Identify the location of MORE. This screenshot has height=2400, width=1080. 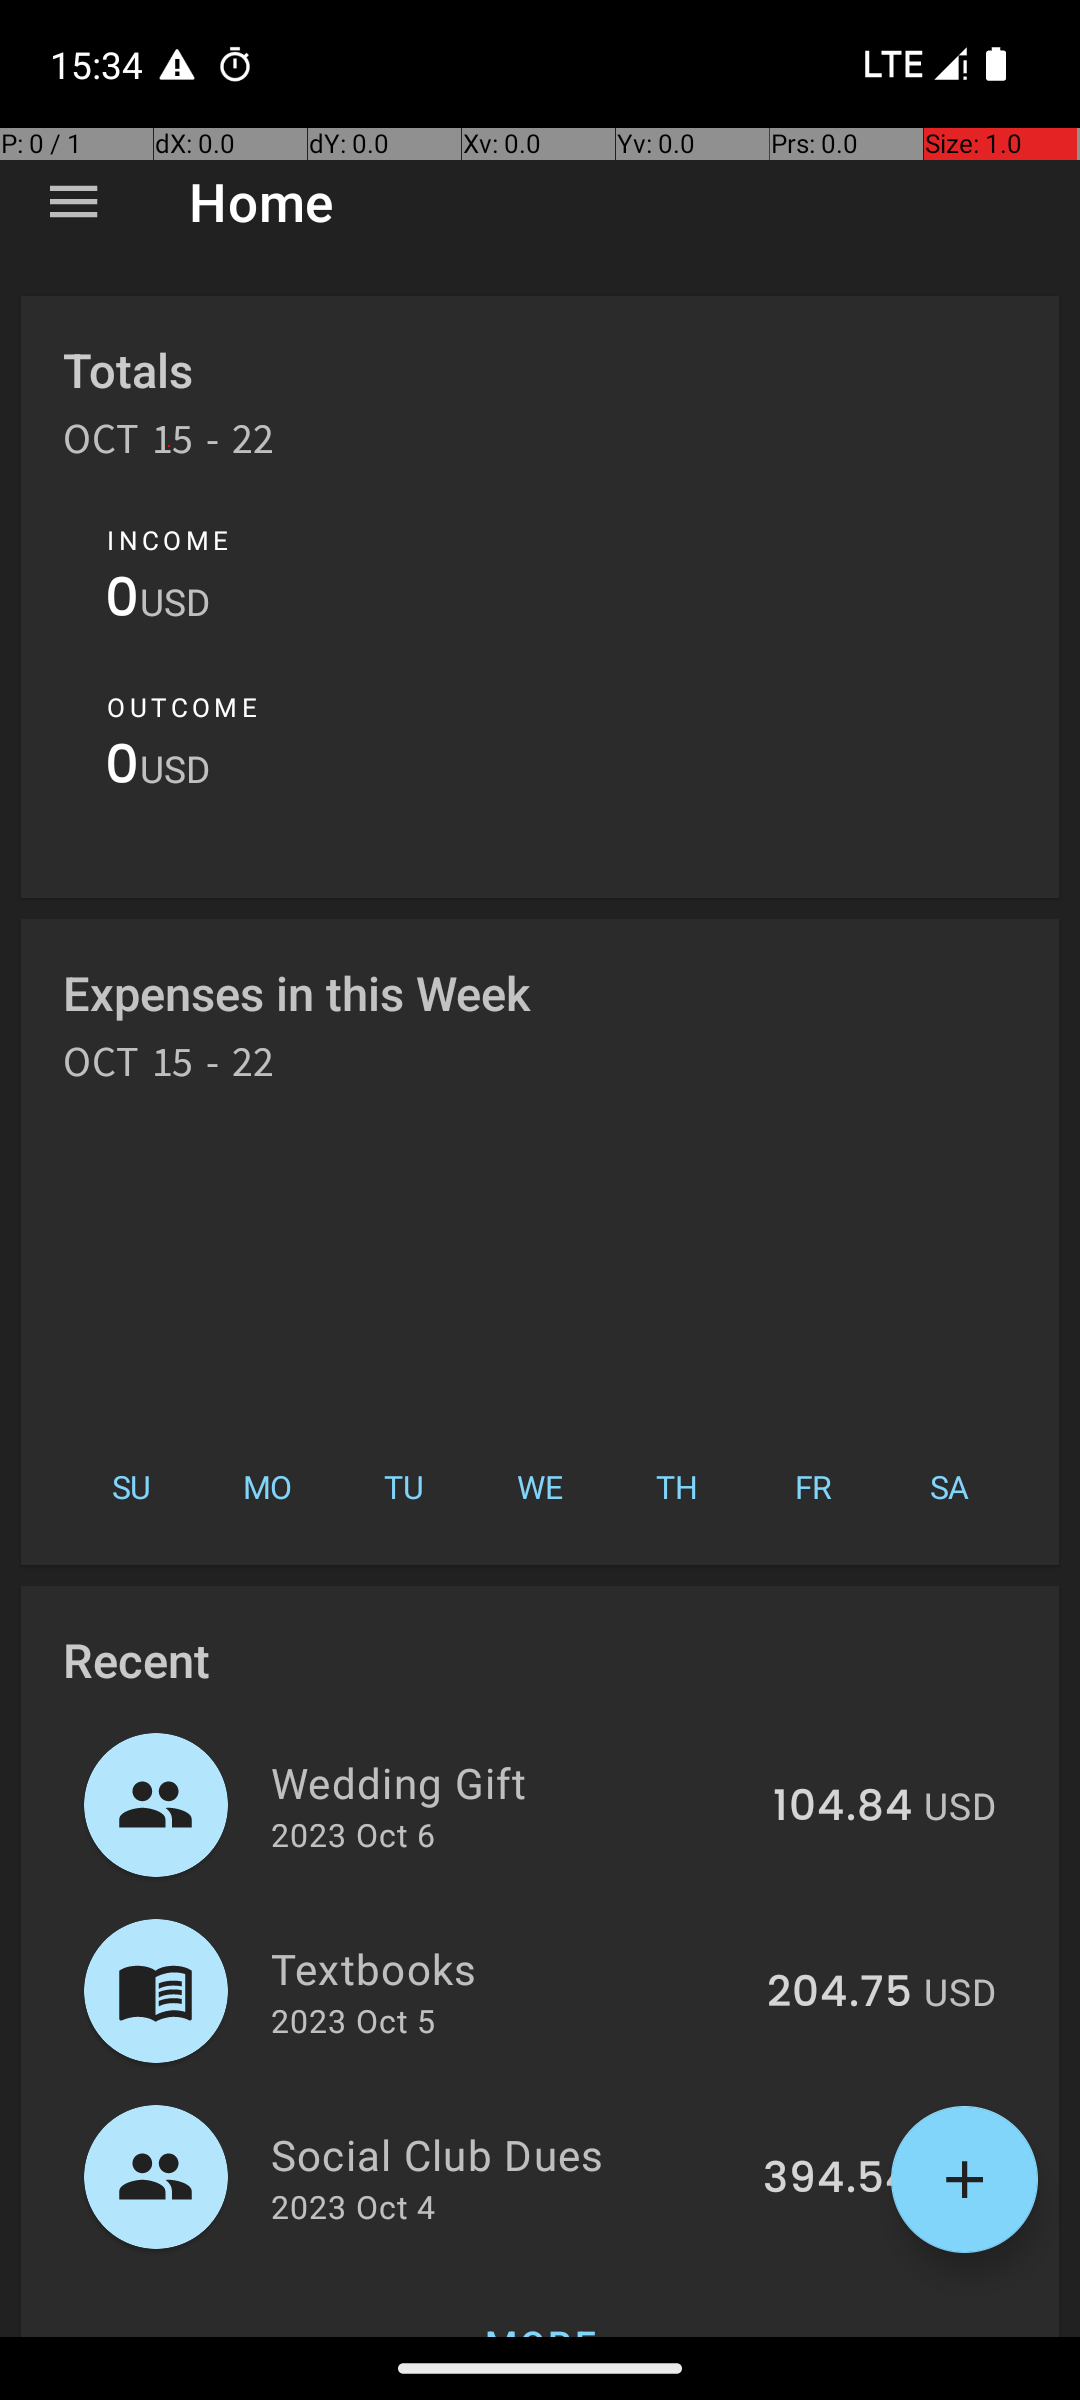
(540, 2304).